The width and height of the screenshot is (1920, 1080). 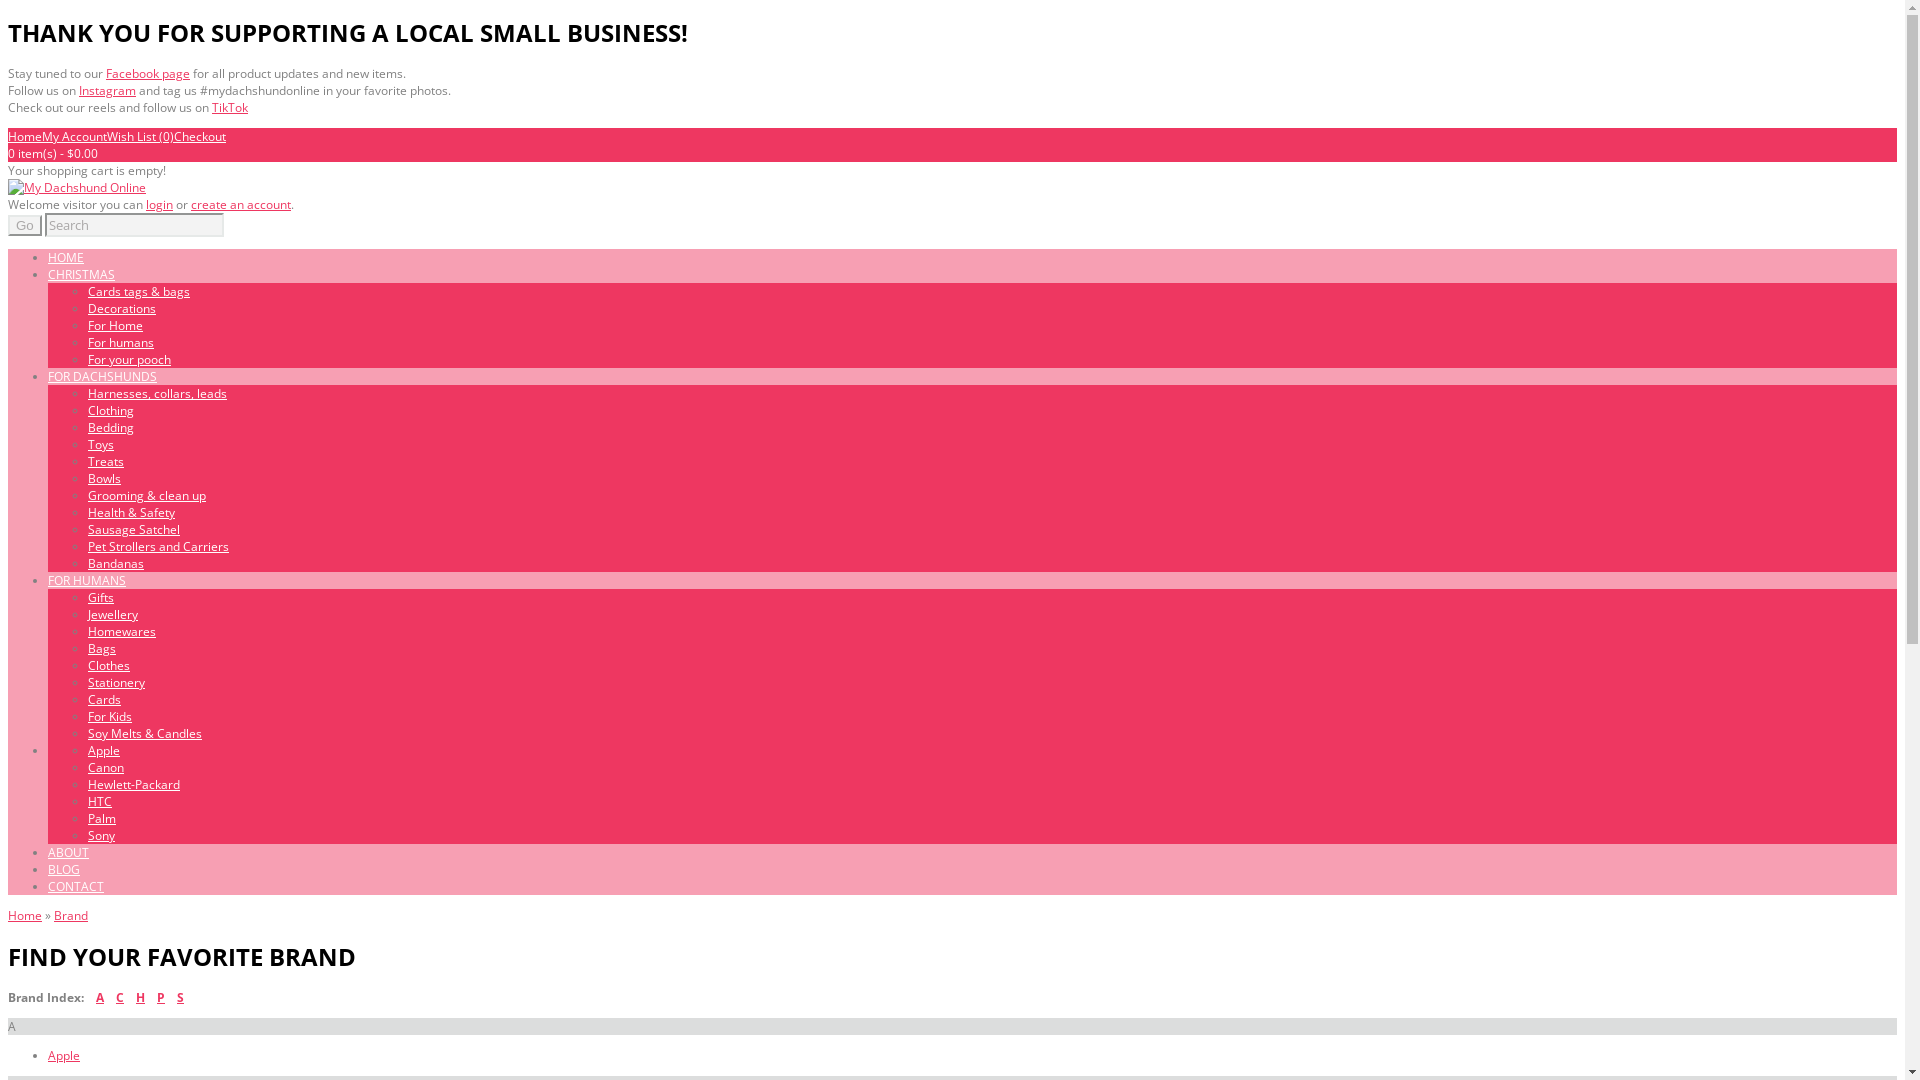 I want to click on Clothing, so click(x=111, y=410).